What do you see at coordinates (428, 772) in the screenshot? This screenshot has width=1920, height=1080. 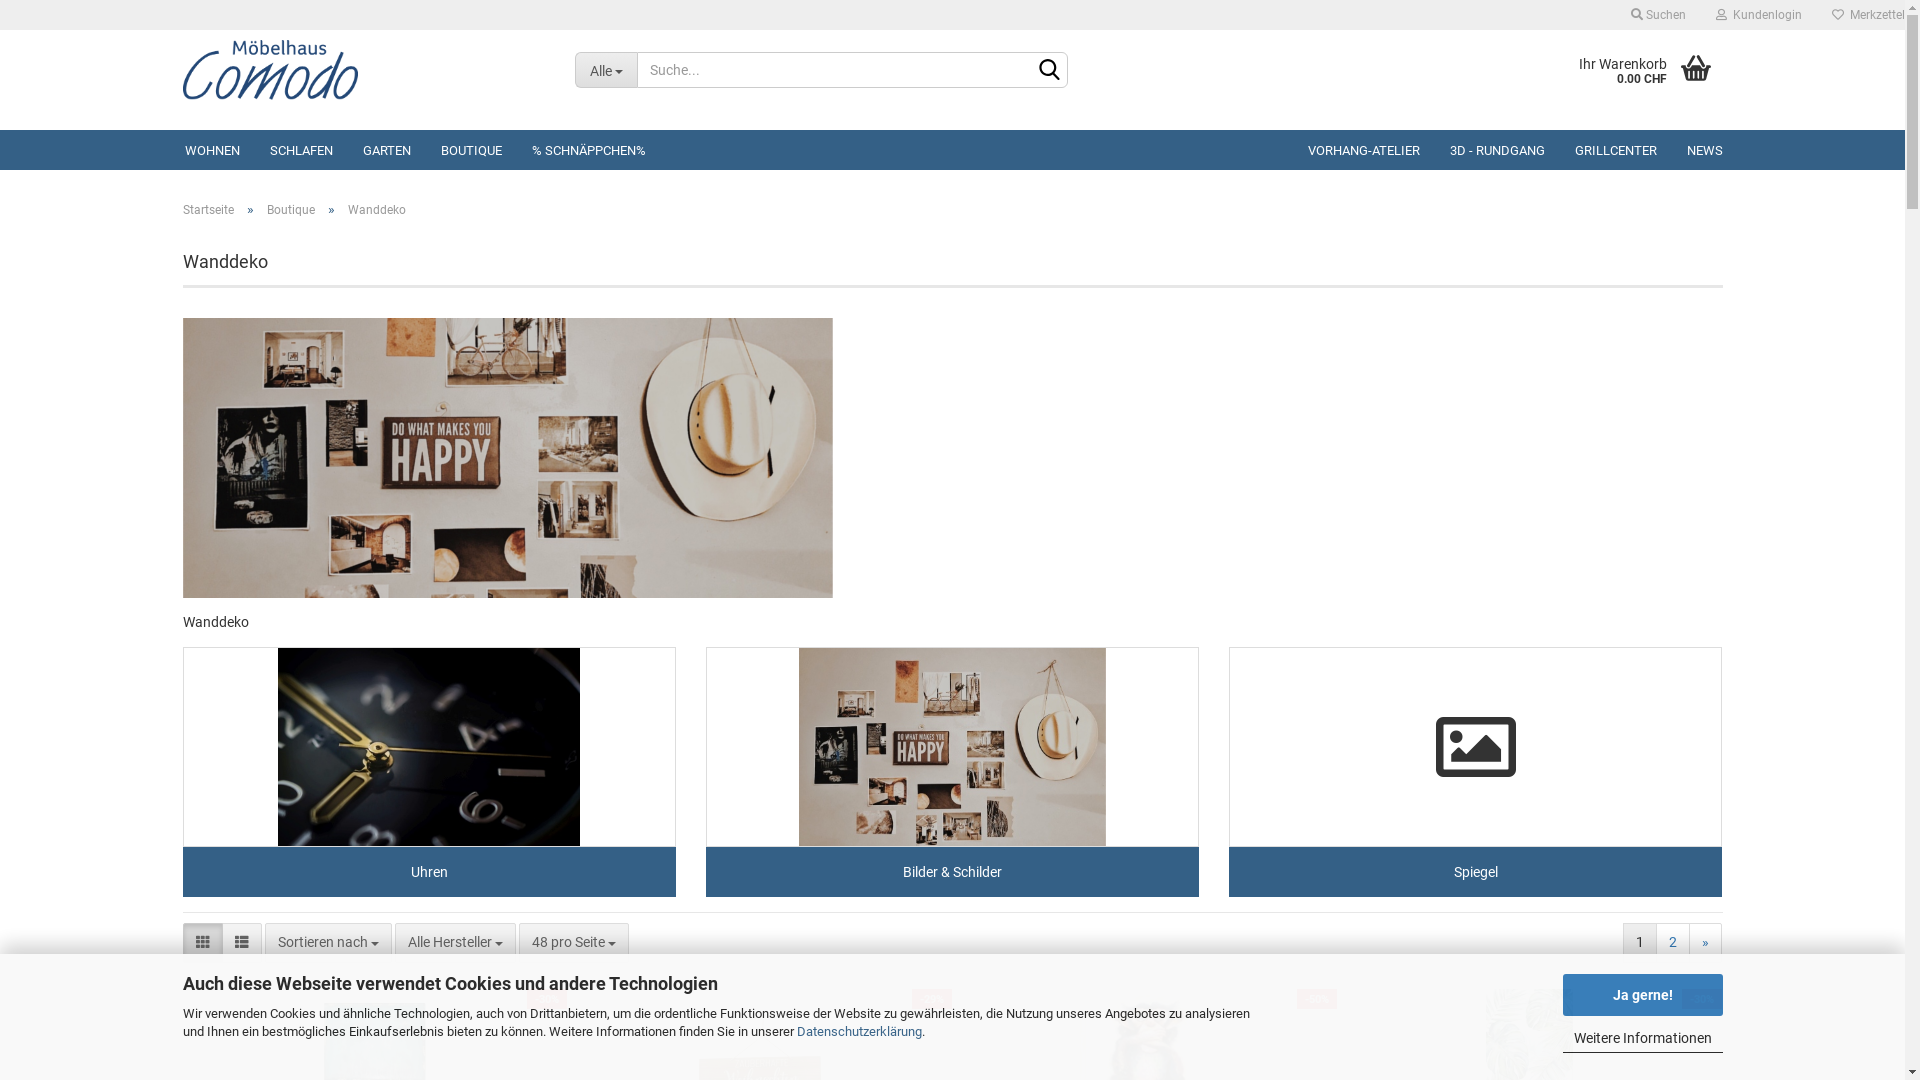 I see `Uhren` at bounding box center [428, 772].